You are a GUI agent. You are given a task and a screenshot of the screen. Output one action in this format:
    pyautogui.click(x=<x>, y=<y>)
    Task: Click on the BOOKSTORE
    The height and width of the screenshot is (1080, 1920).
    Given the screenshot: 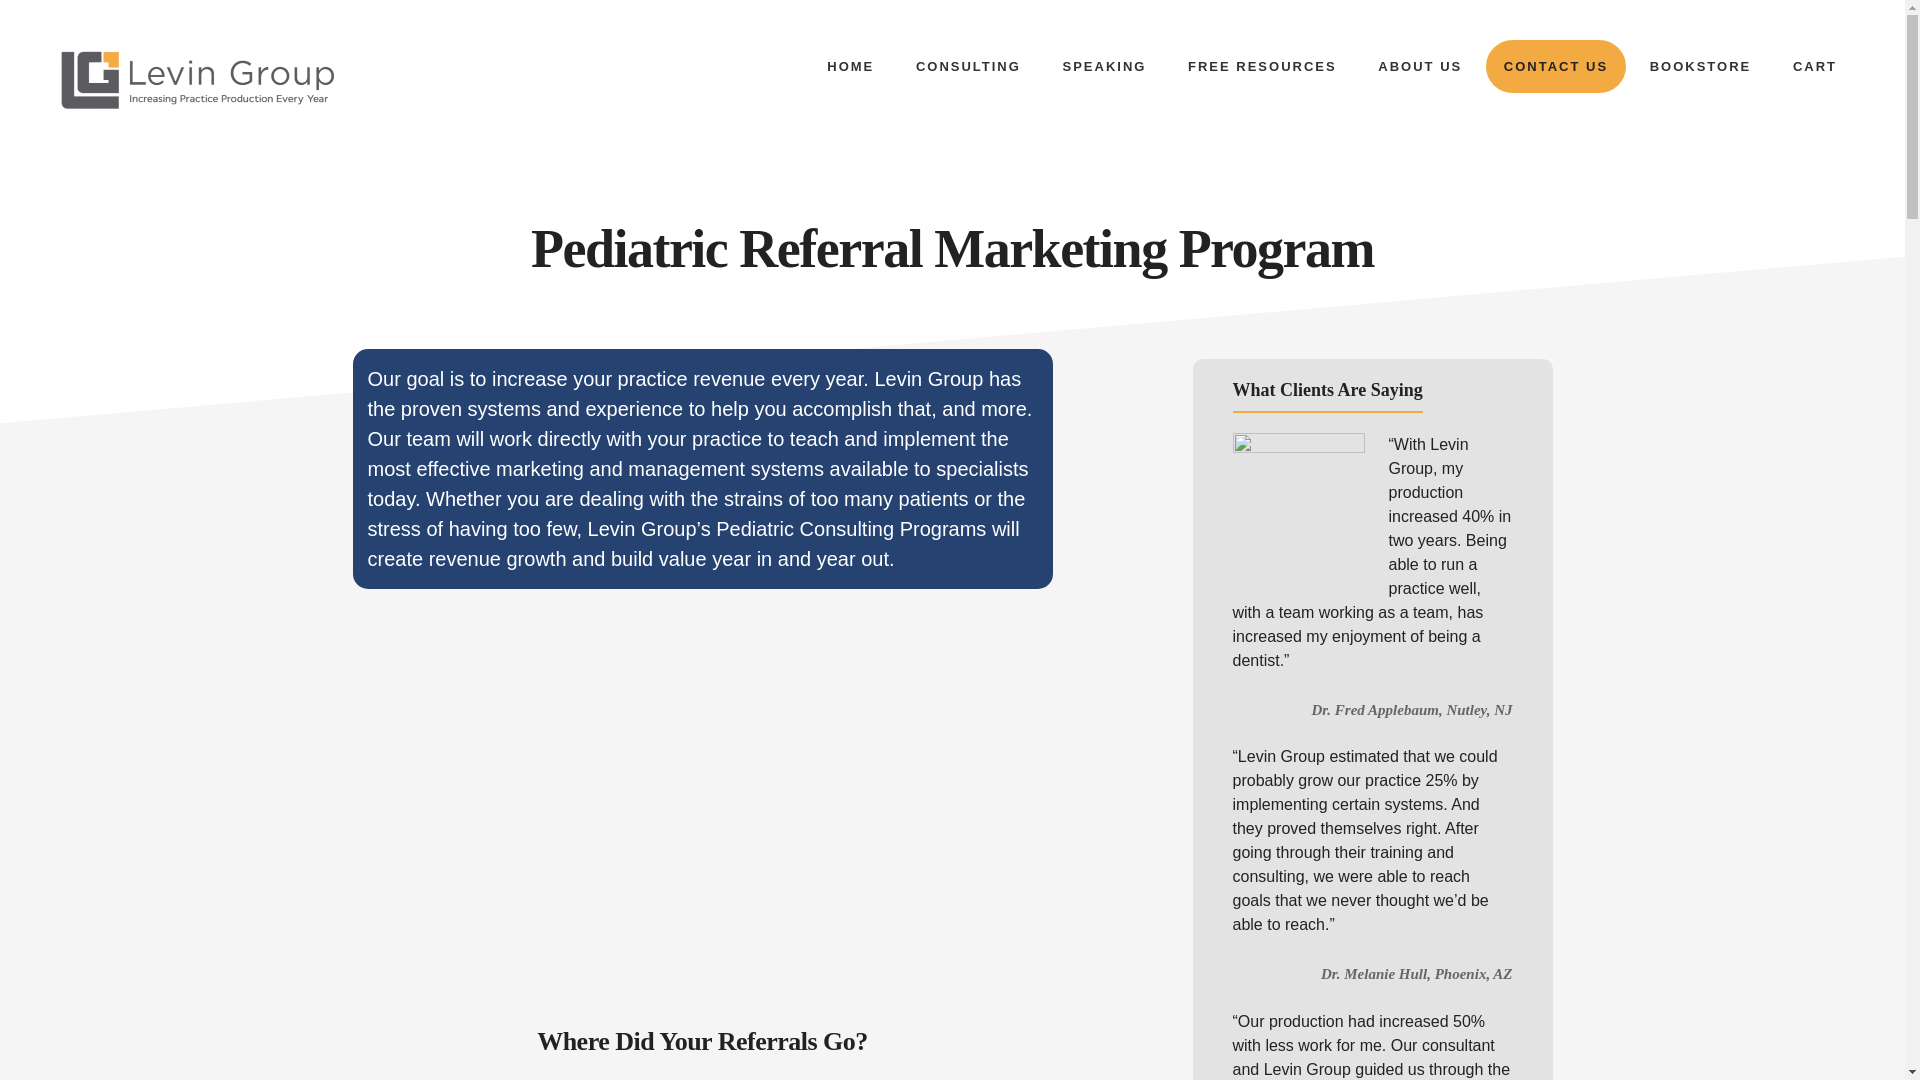 What is the action you would take?
    pyautogui.click(x=1701, y=66)
    